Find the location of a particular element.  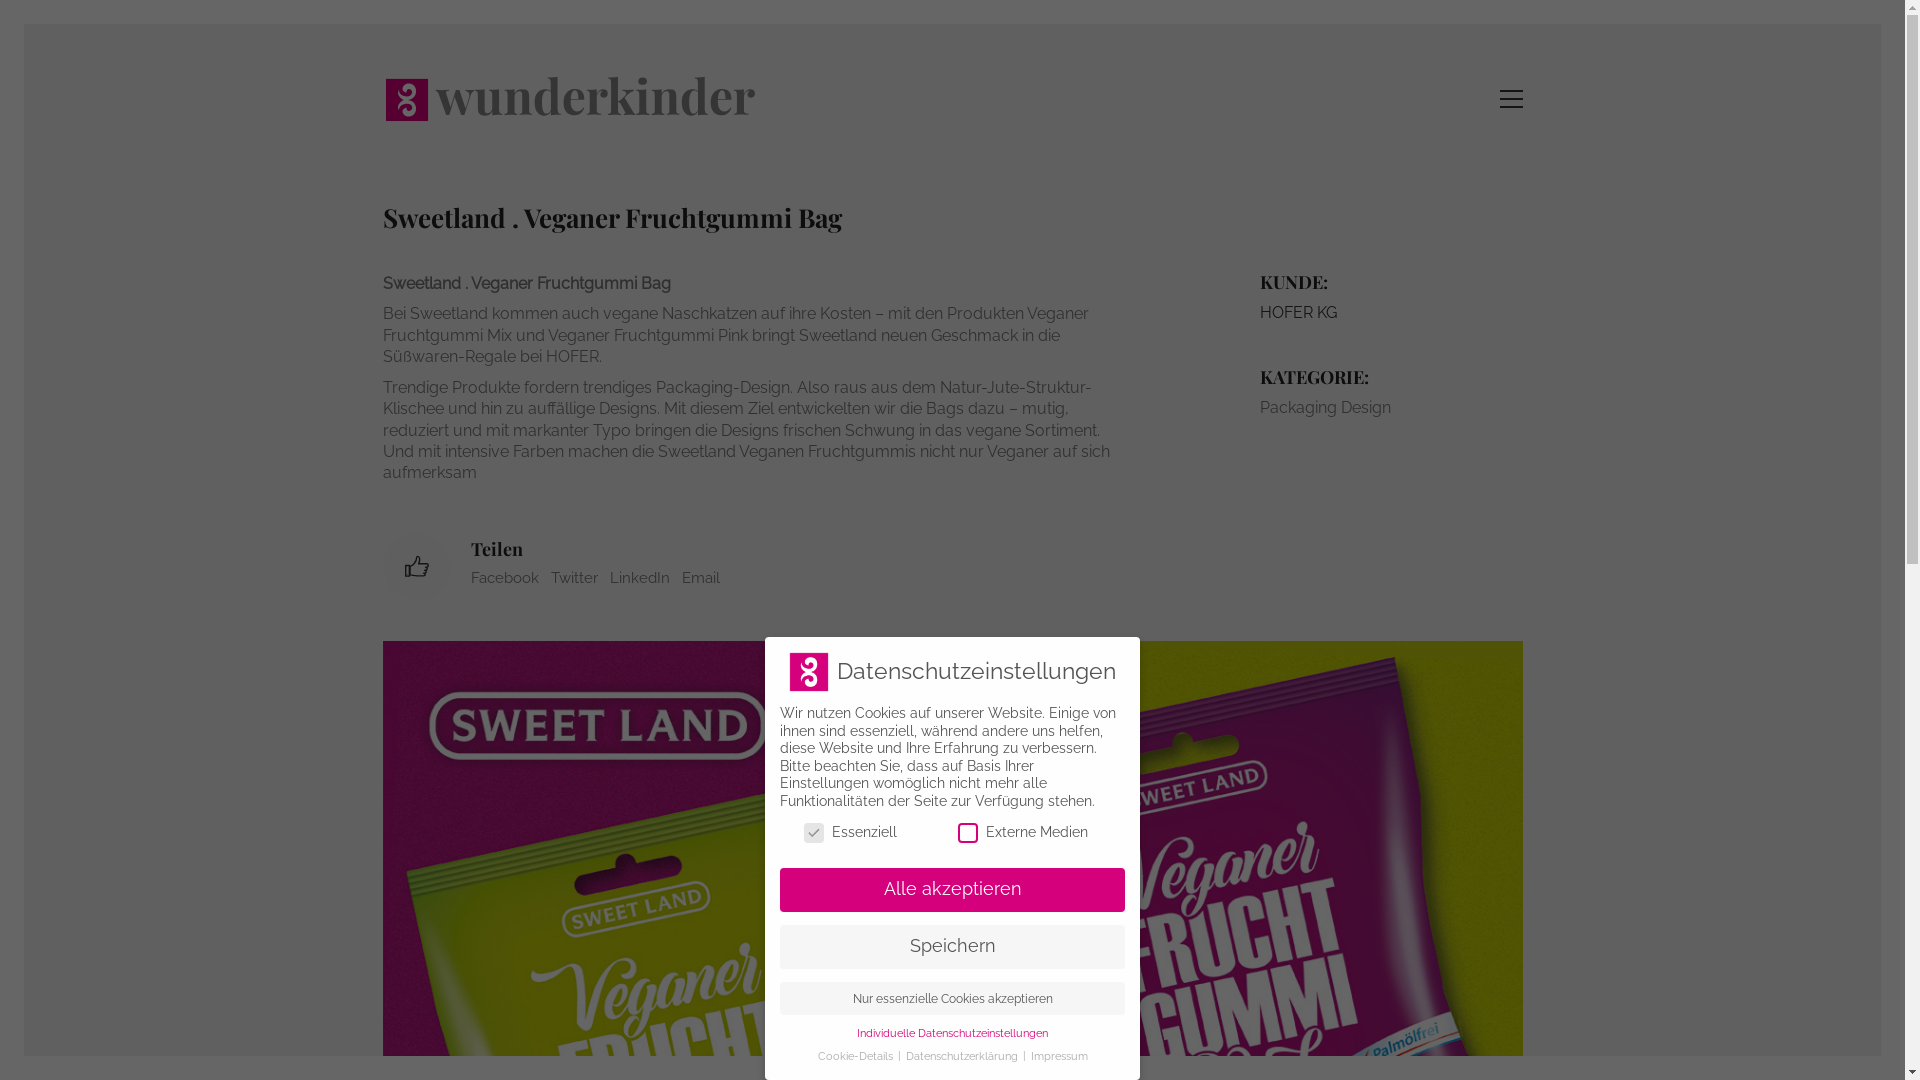

Individuelle Datenschutzeinstellungen is located at coordinates (952, 1033).